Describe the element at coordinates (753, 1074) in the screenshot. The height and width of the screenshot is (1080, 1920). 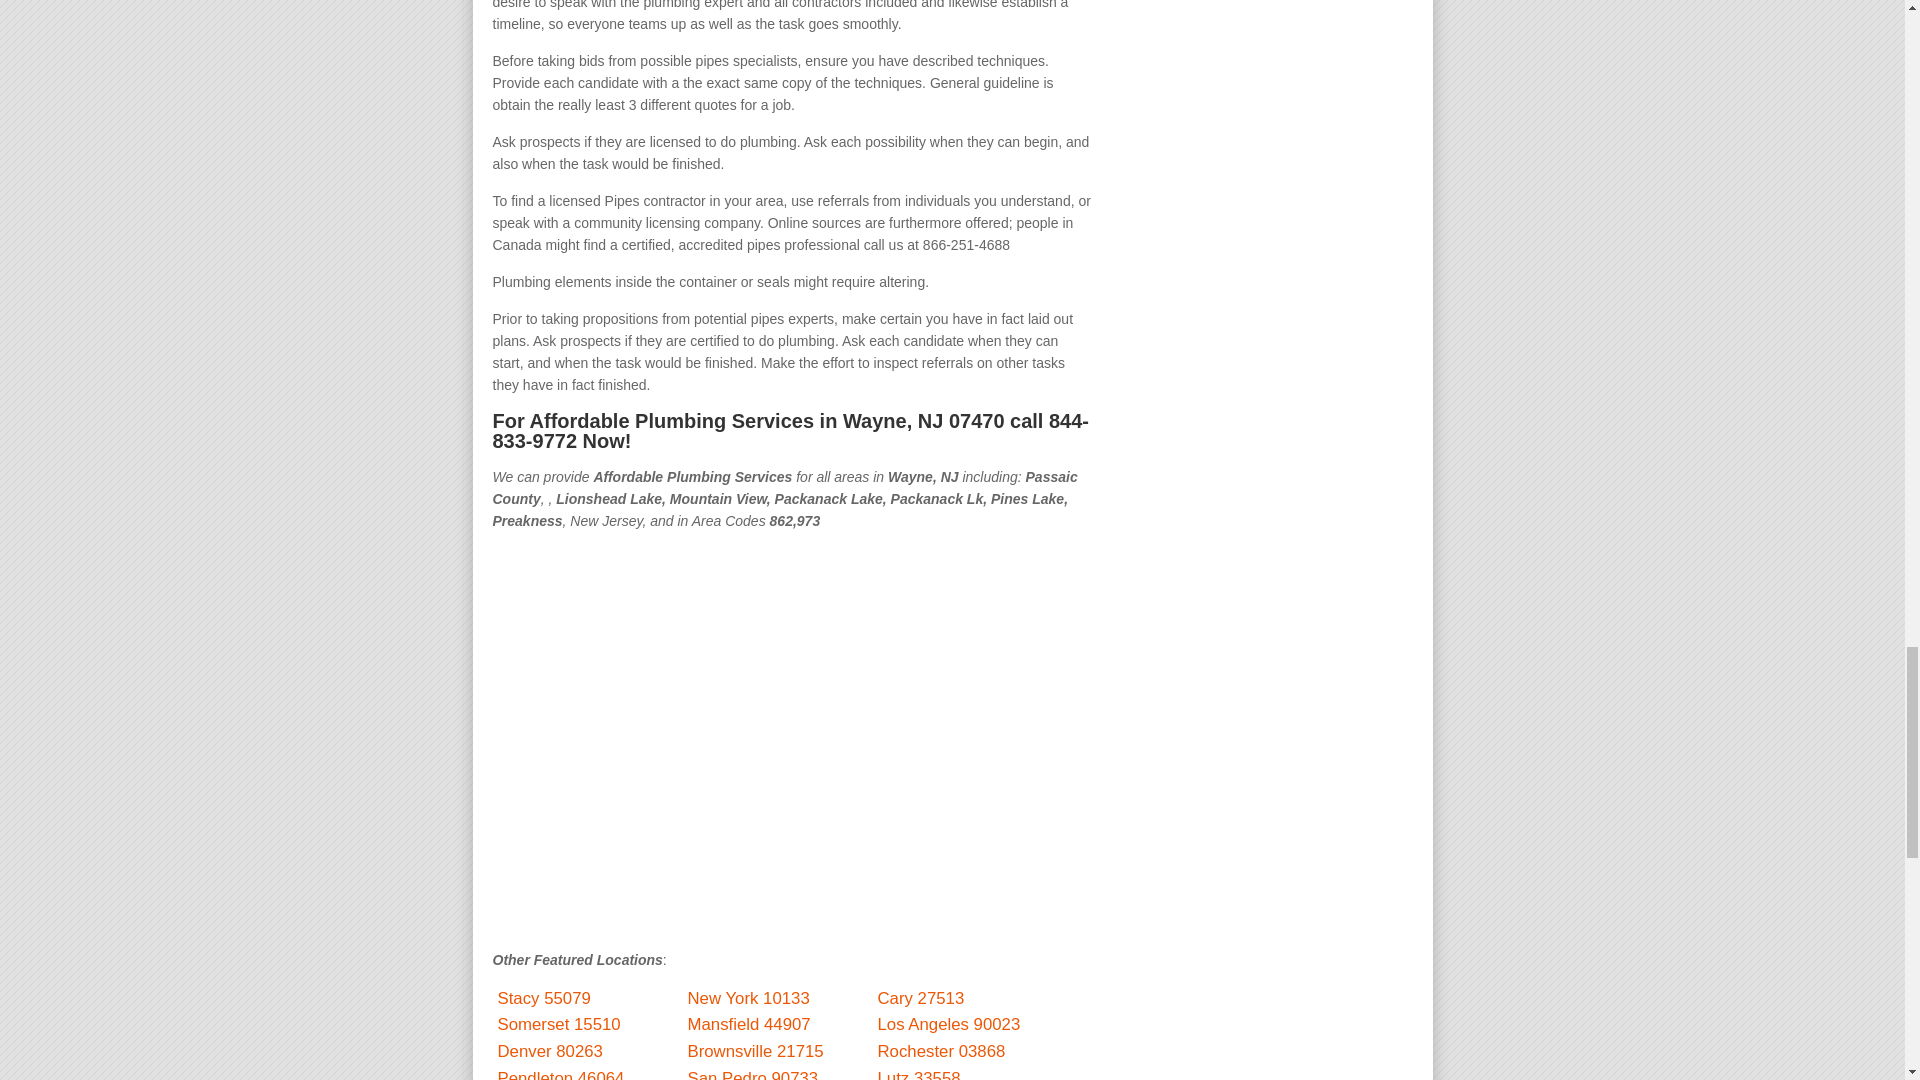
I see `San Pedro 90733` at that location.